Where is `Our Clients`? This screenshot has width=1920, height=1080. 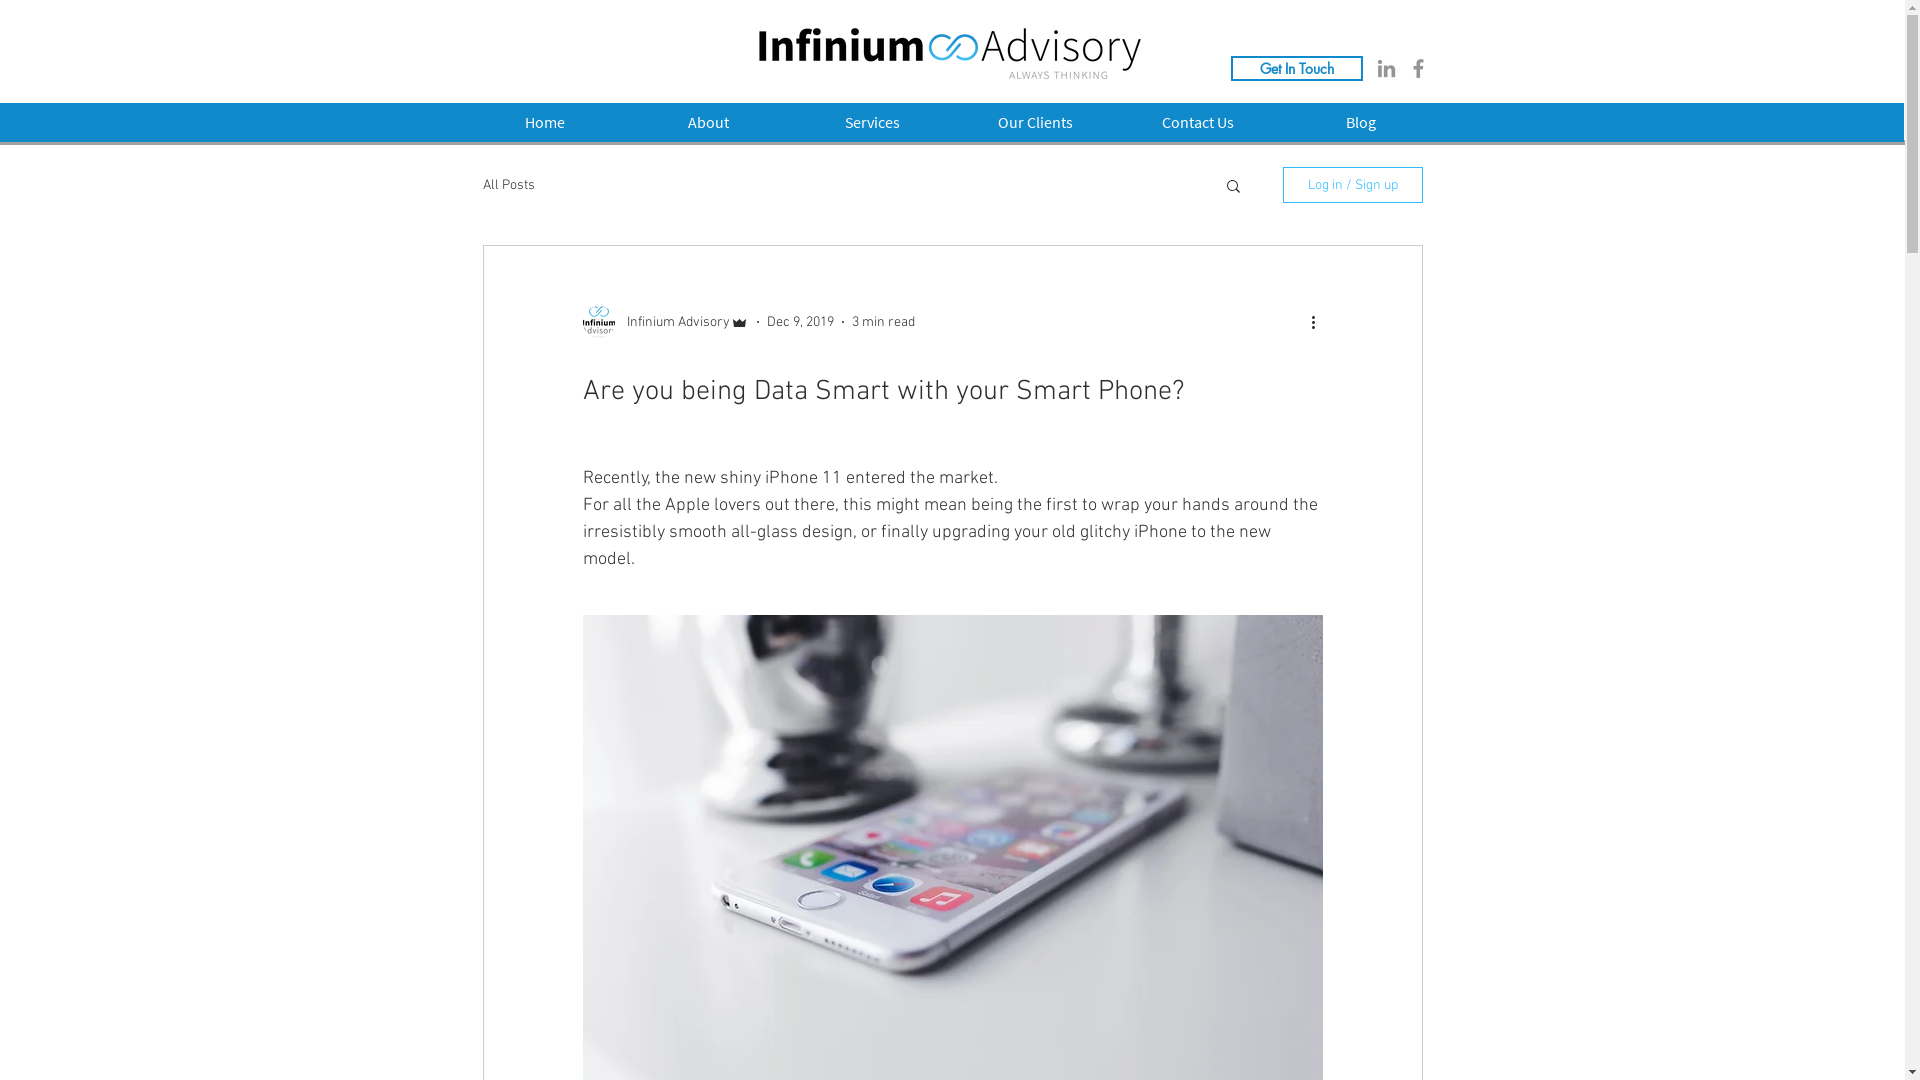
Our Clients is located at coordinates (1036, 122).